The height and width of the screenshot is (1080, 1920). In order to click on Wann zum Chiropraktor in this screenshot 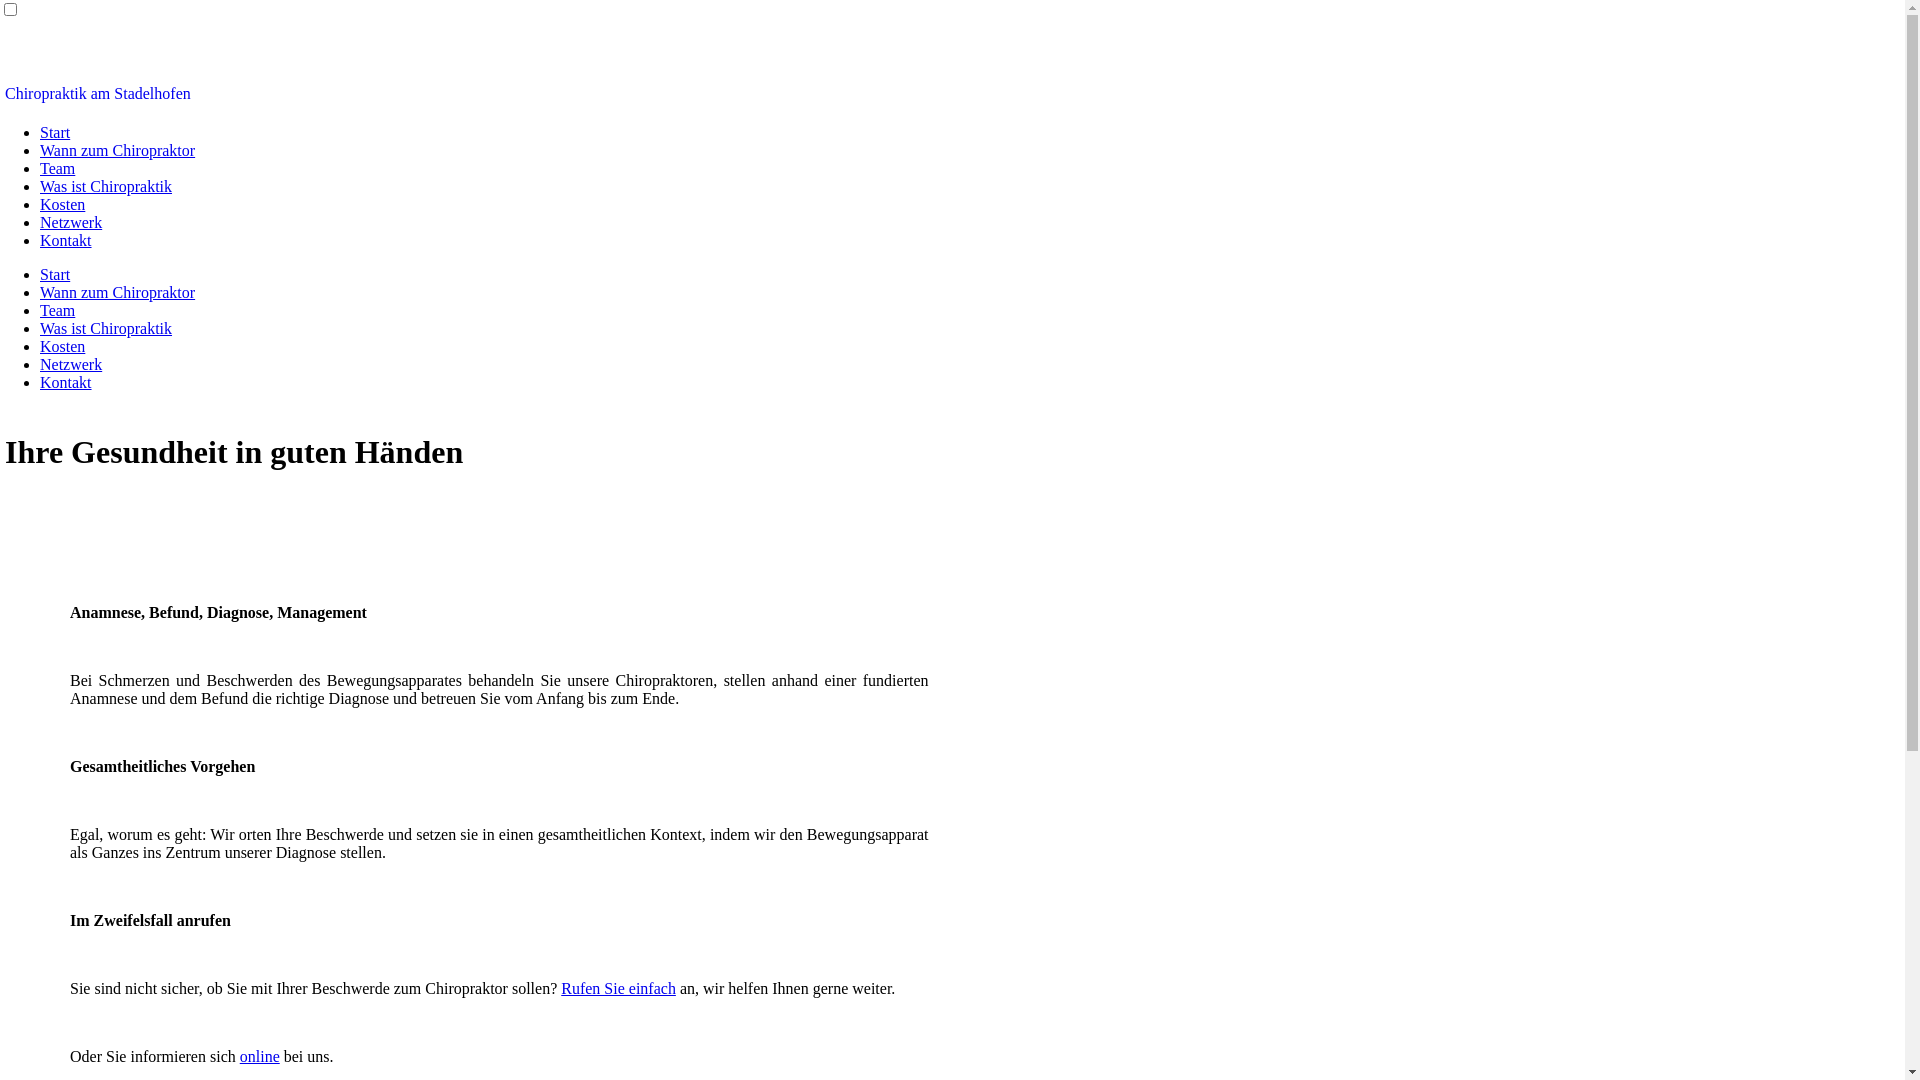, I will do `click(118, 292)`.